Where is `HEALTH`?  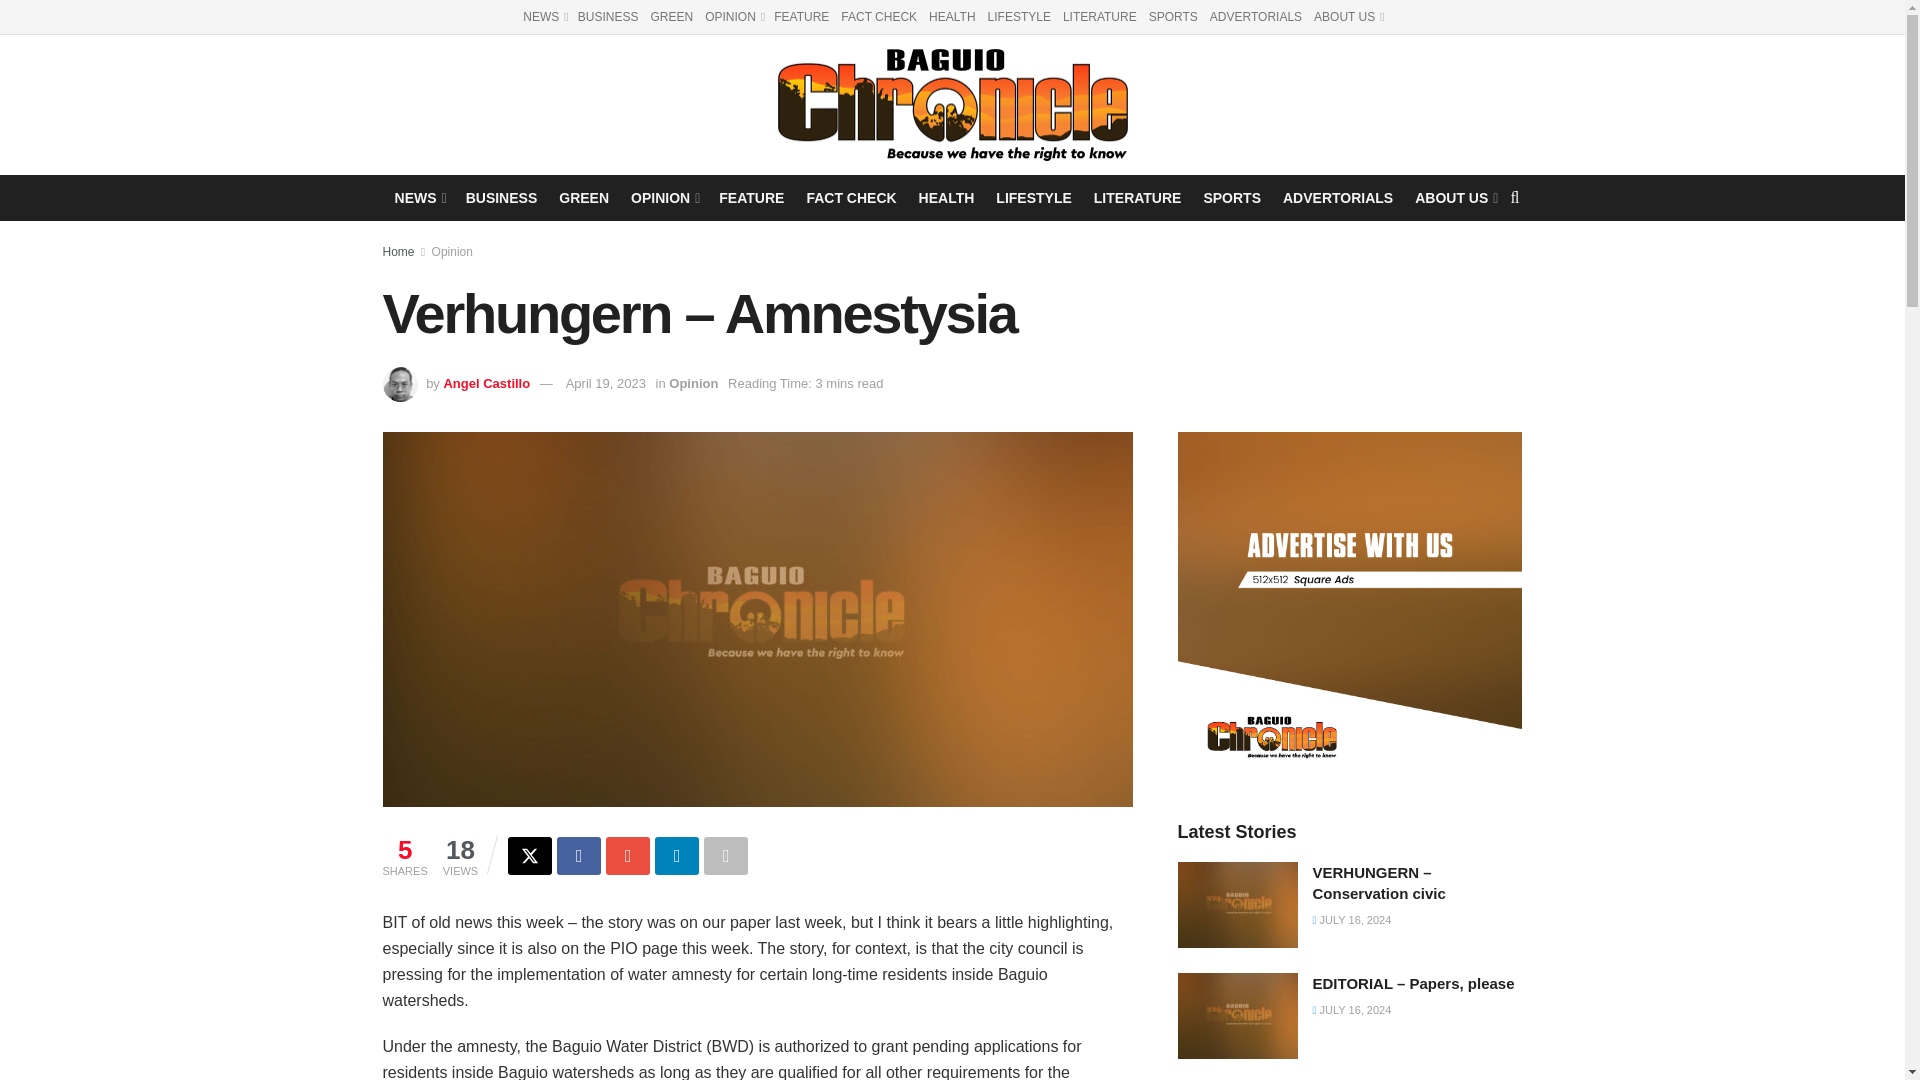 HEALTH is located at coordinates (952, 16).